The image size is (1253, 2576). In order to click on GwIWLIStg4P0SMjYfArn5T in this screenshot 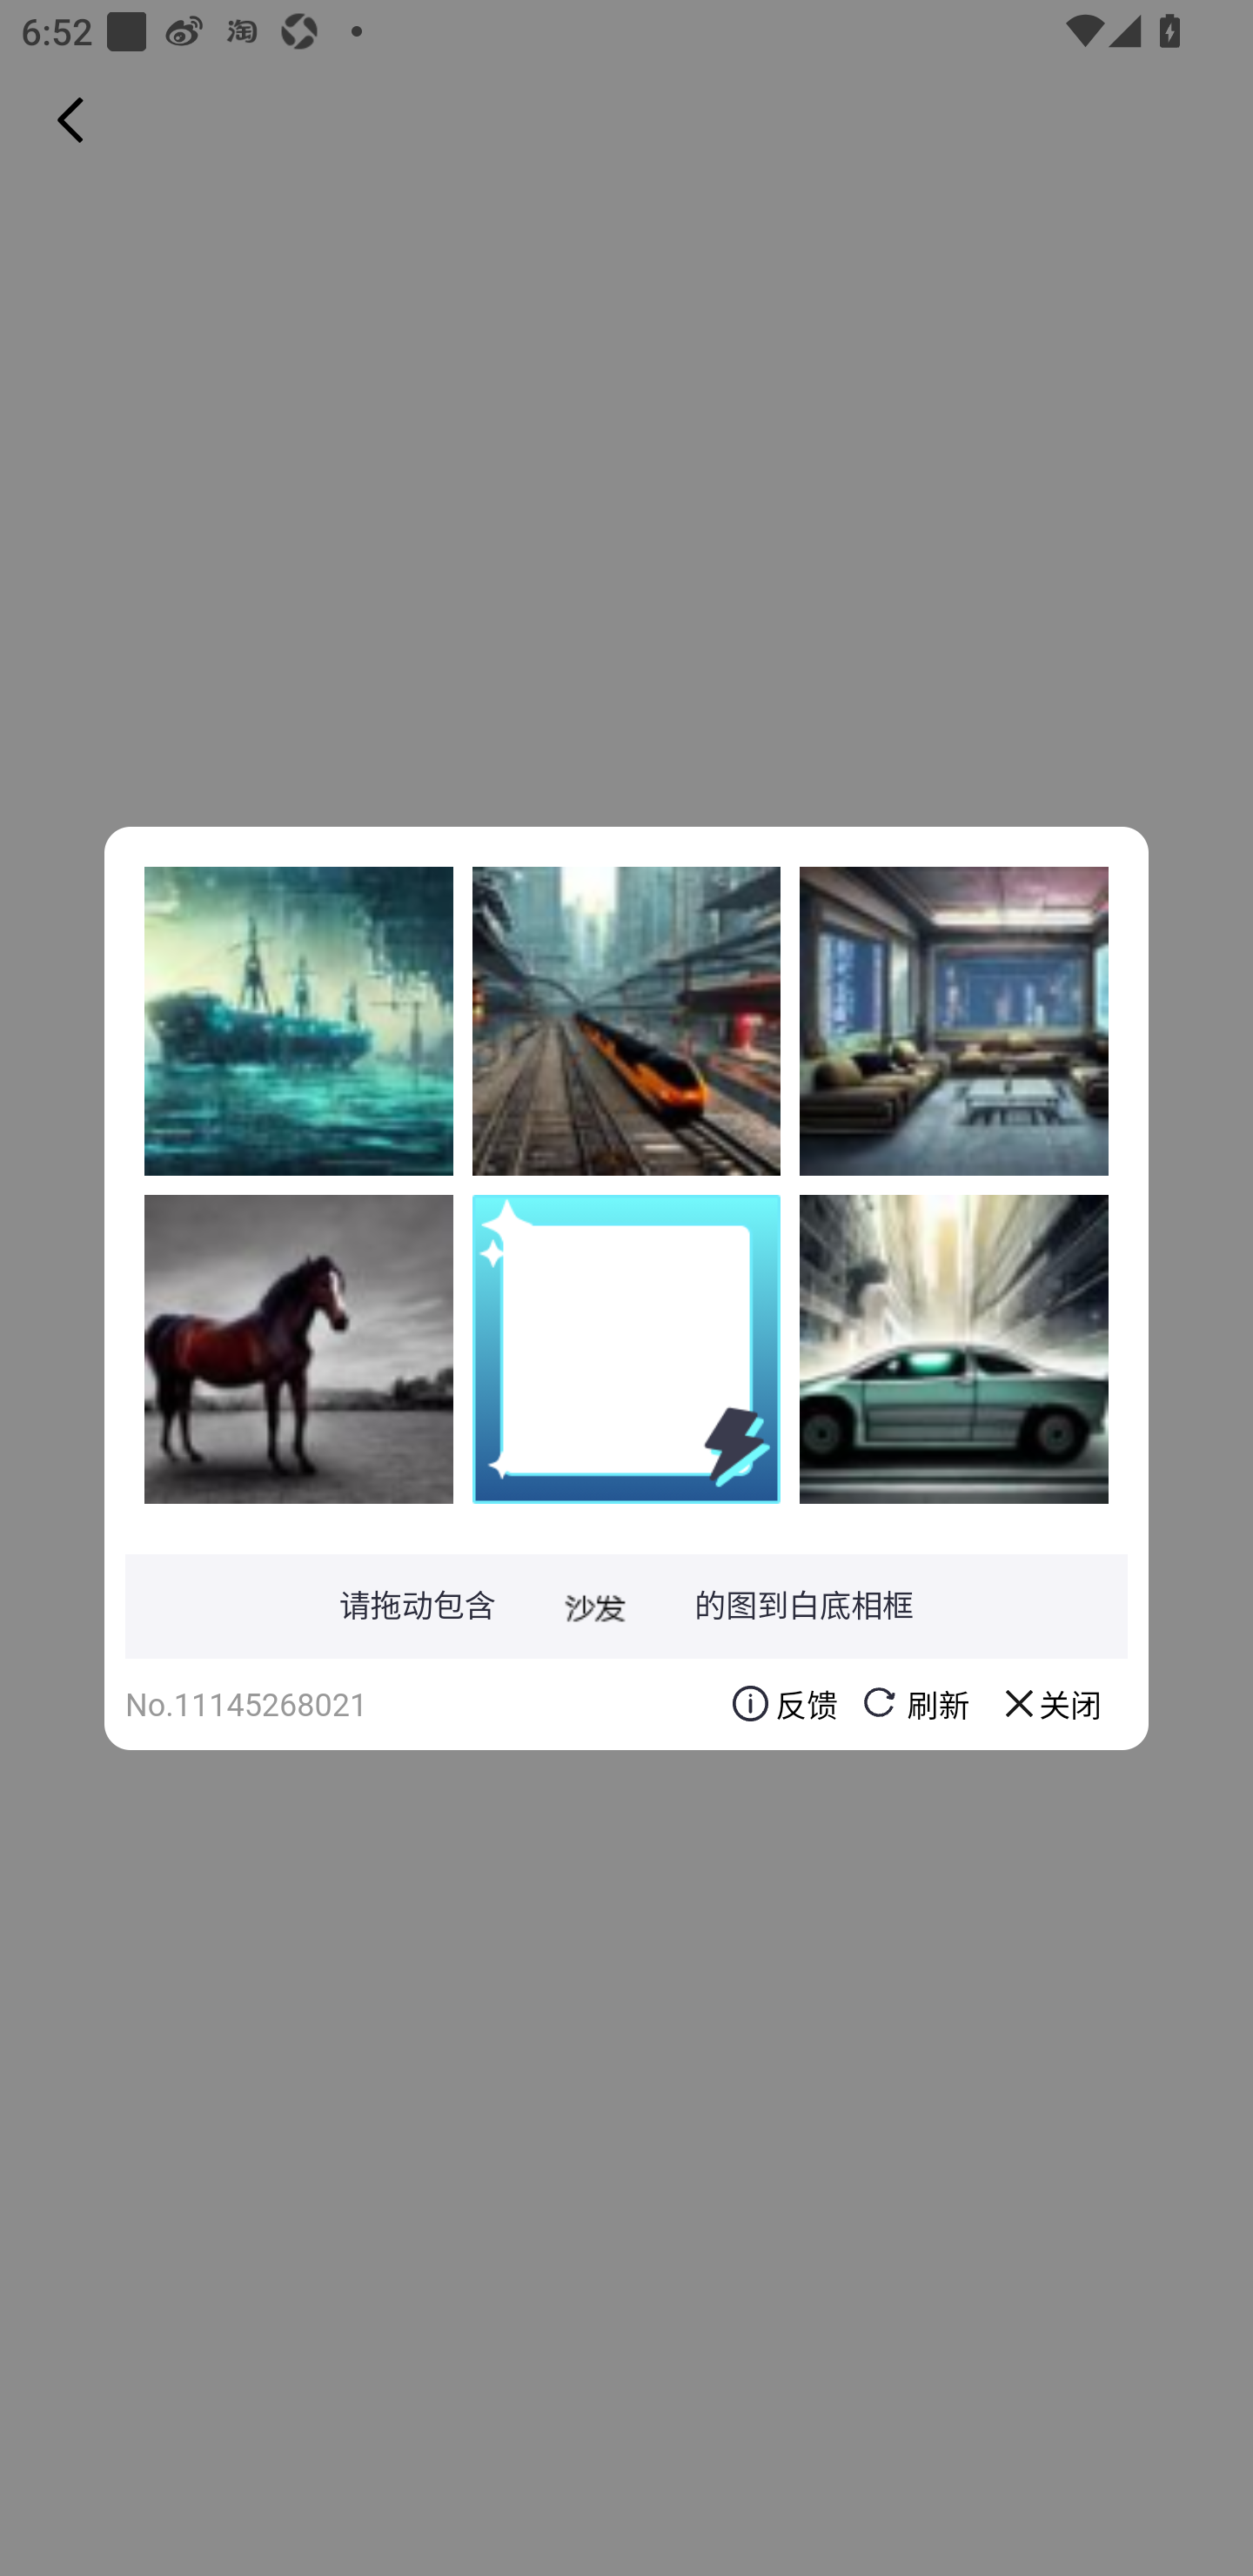, I will do `click(954, 1348)`.